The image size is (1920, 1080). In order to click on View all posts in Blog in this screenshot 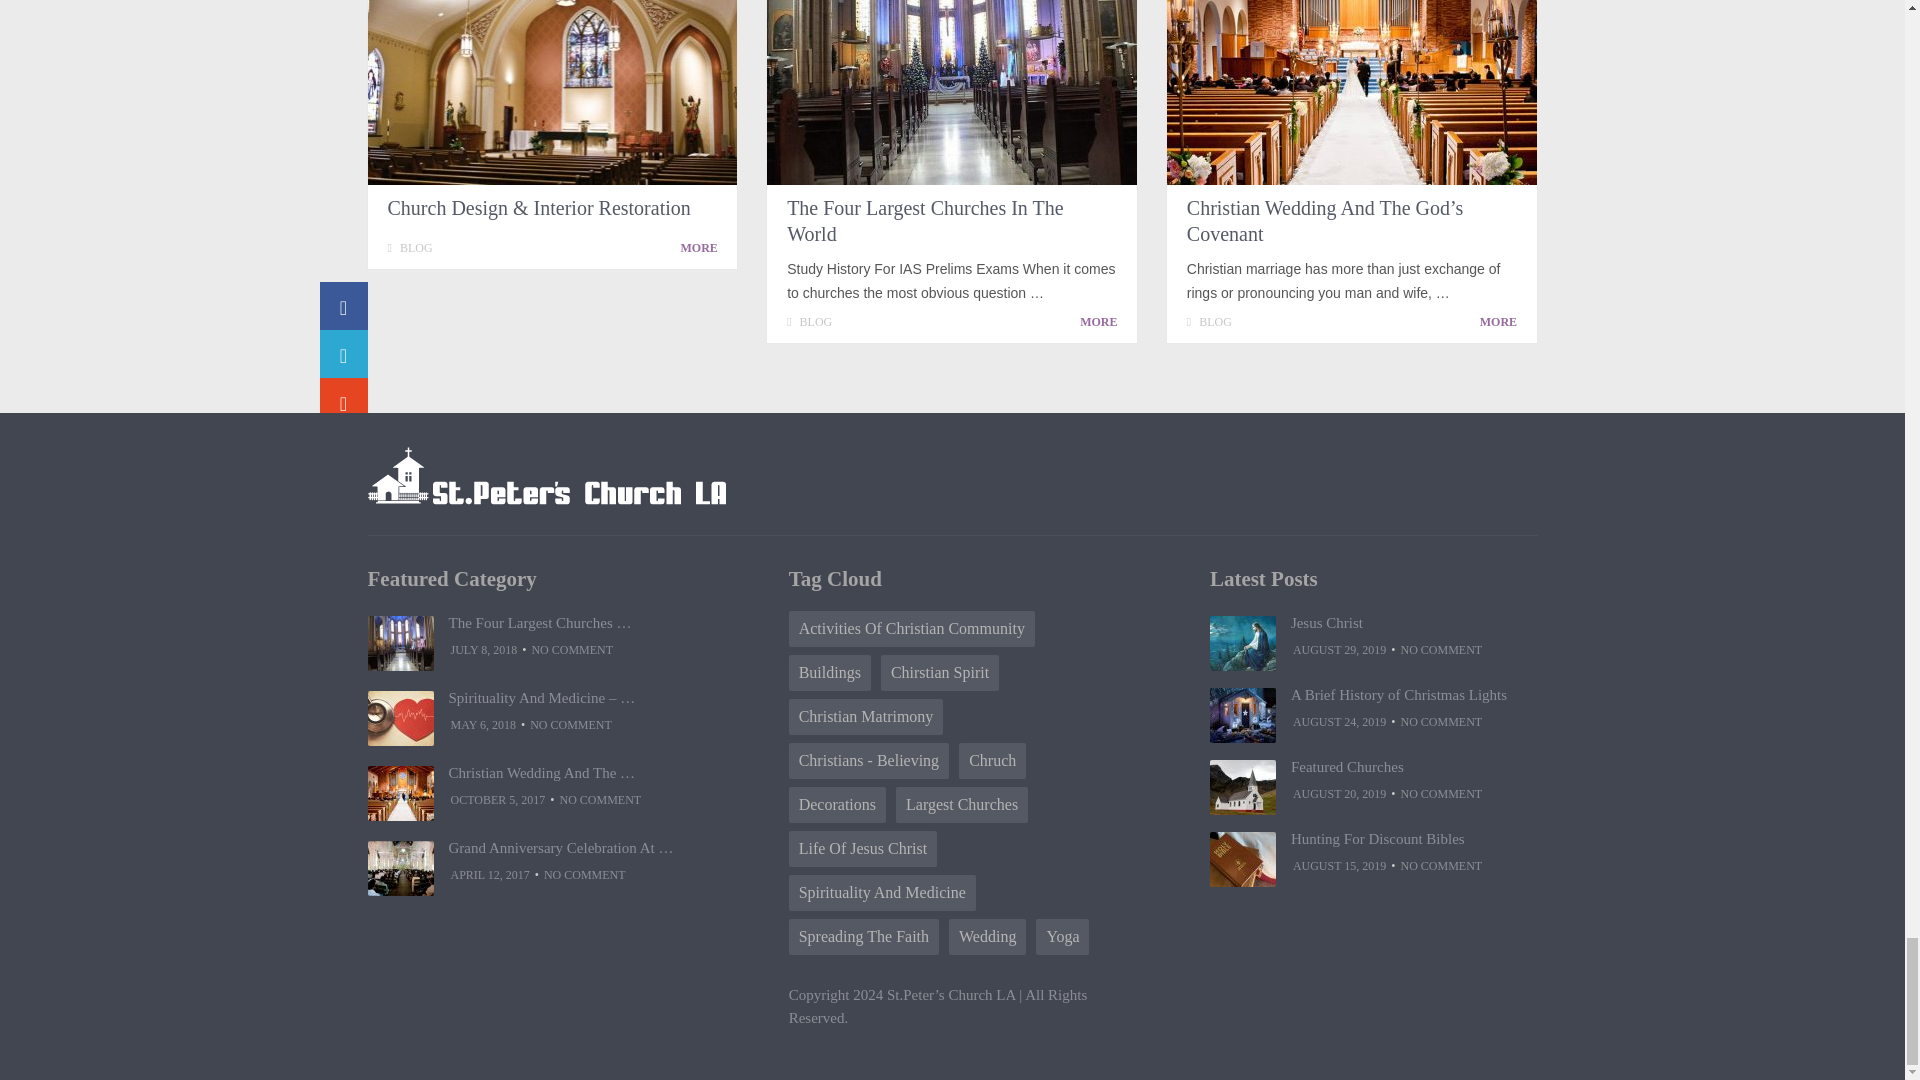, I will do `click(816, 322)`.